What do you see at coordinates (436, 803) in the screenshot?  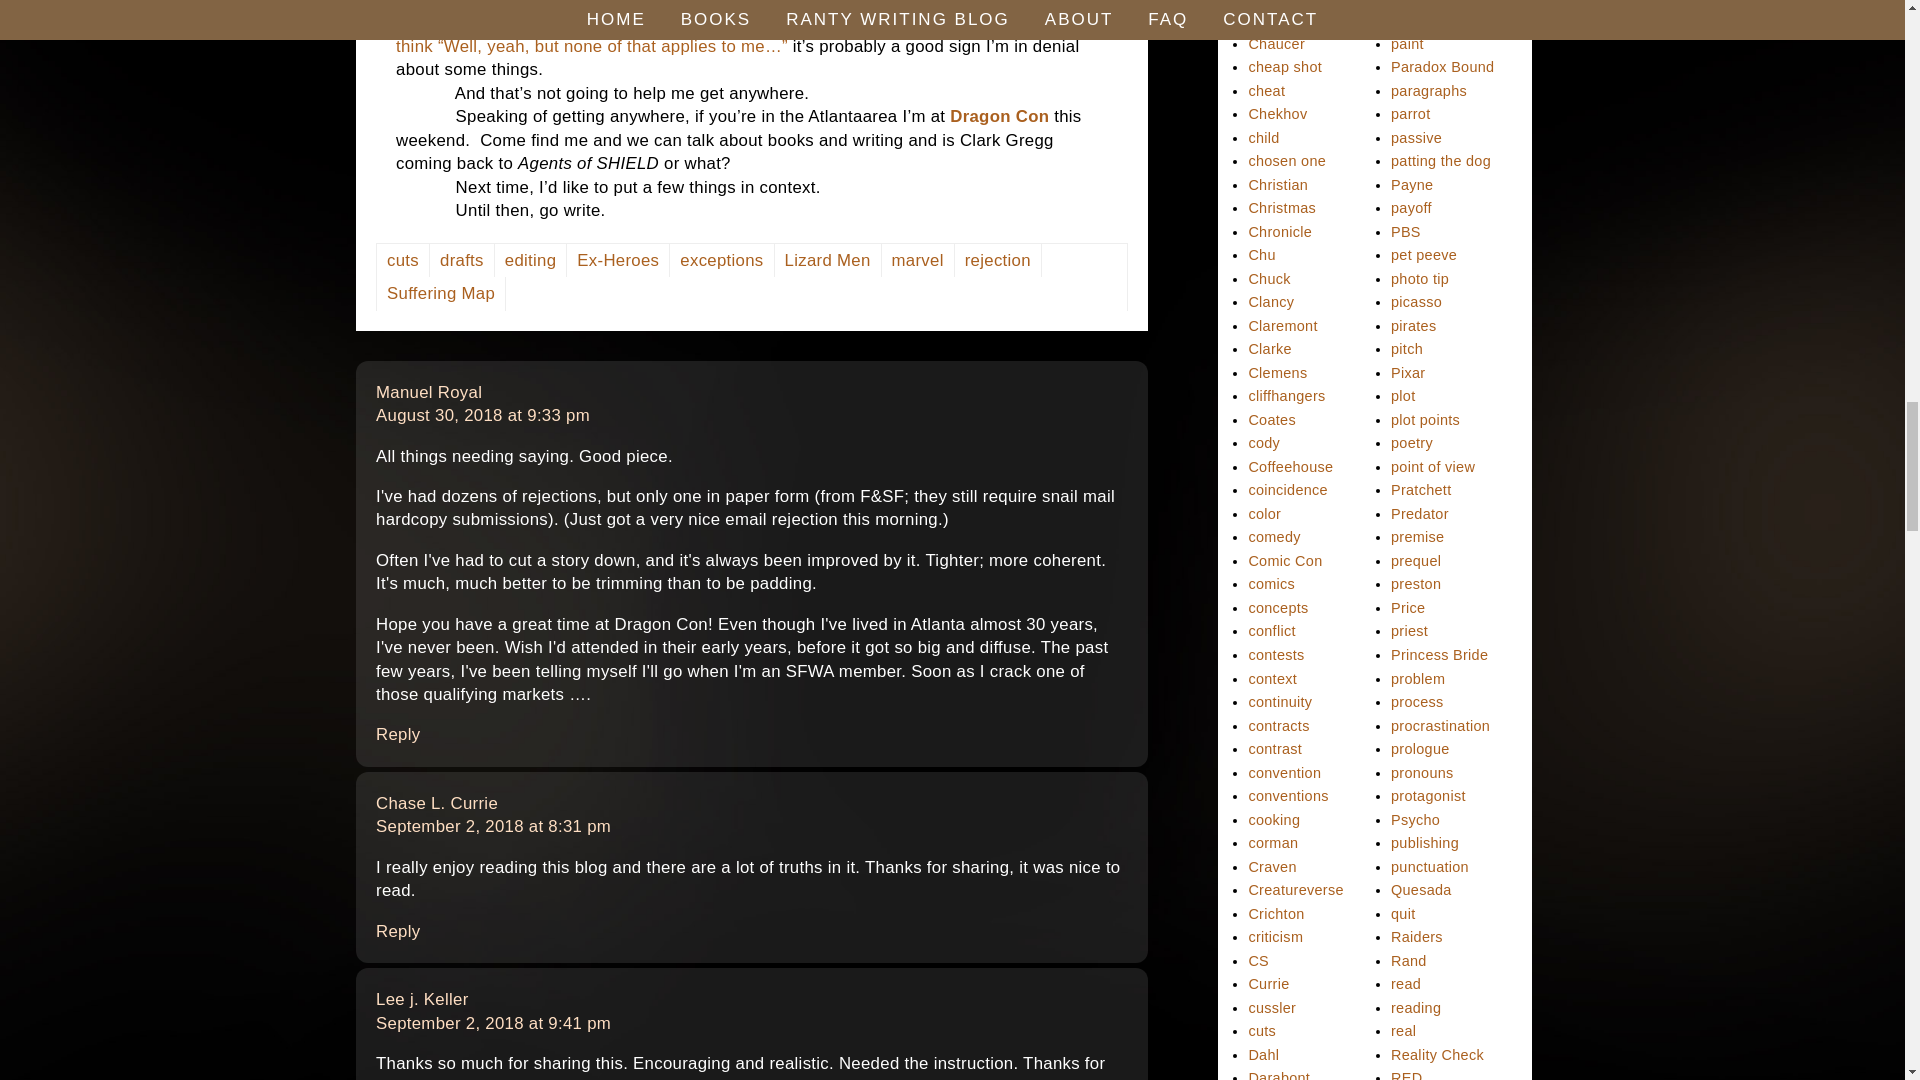 I see `September 2, 2018 at 8:31 pm` at bounding box center [436, 803].